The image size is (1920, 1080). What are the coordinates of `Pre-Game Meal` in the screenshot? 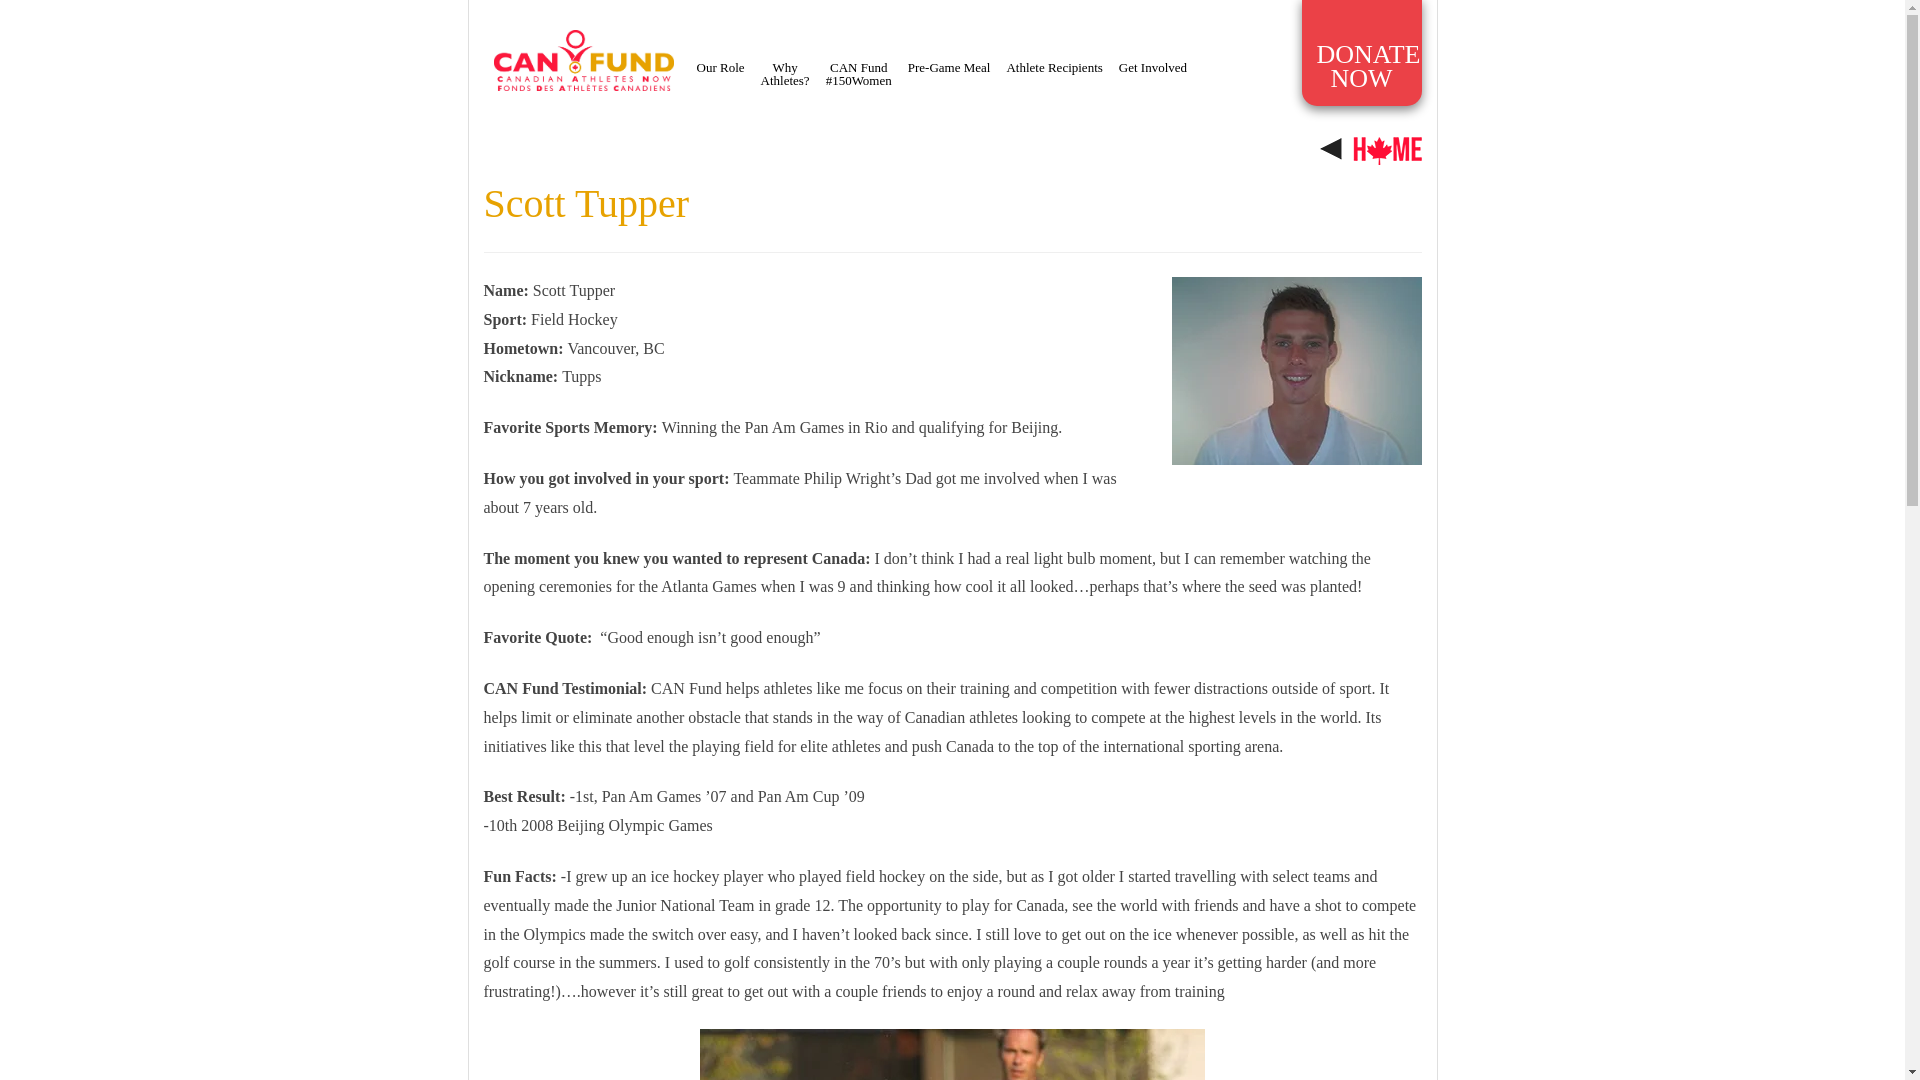 It's located at (949, 67).